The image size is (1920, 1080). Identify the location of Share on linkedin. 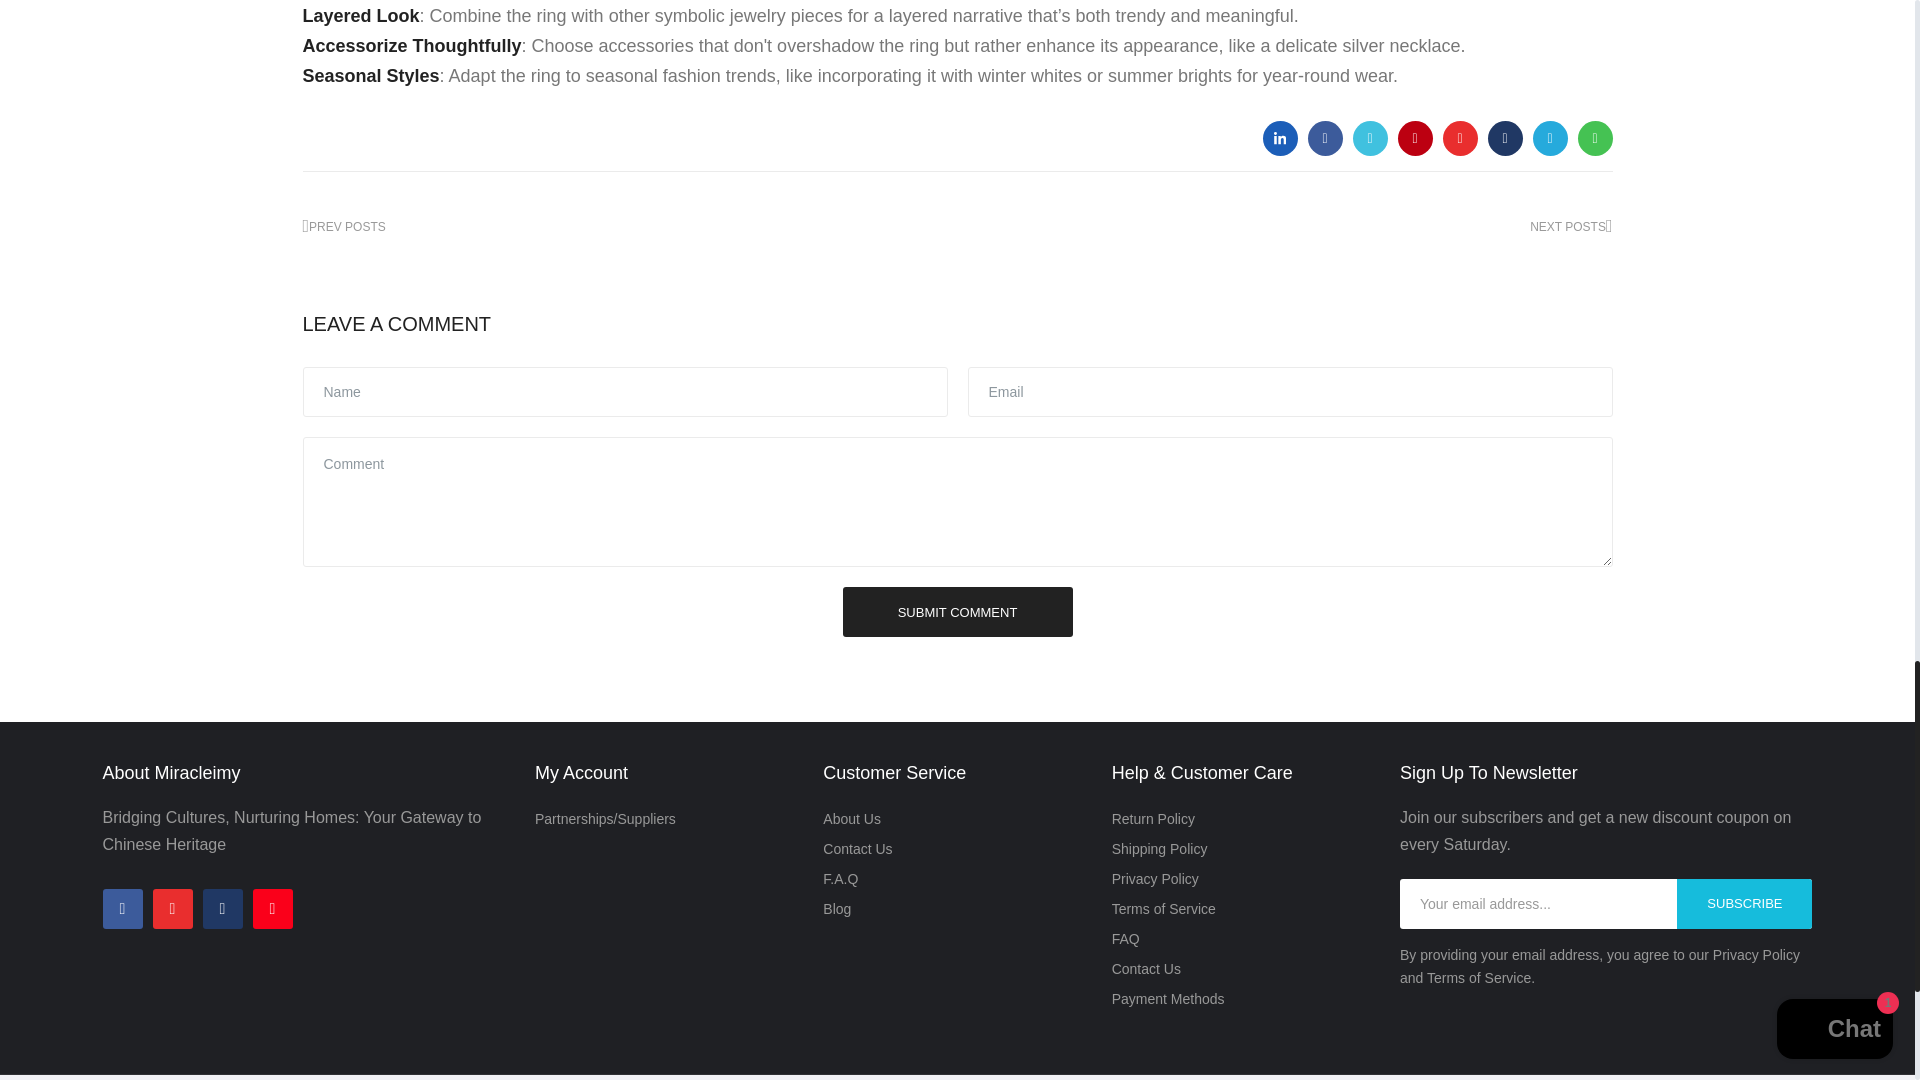
(1279, 138).